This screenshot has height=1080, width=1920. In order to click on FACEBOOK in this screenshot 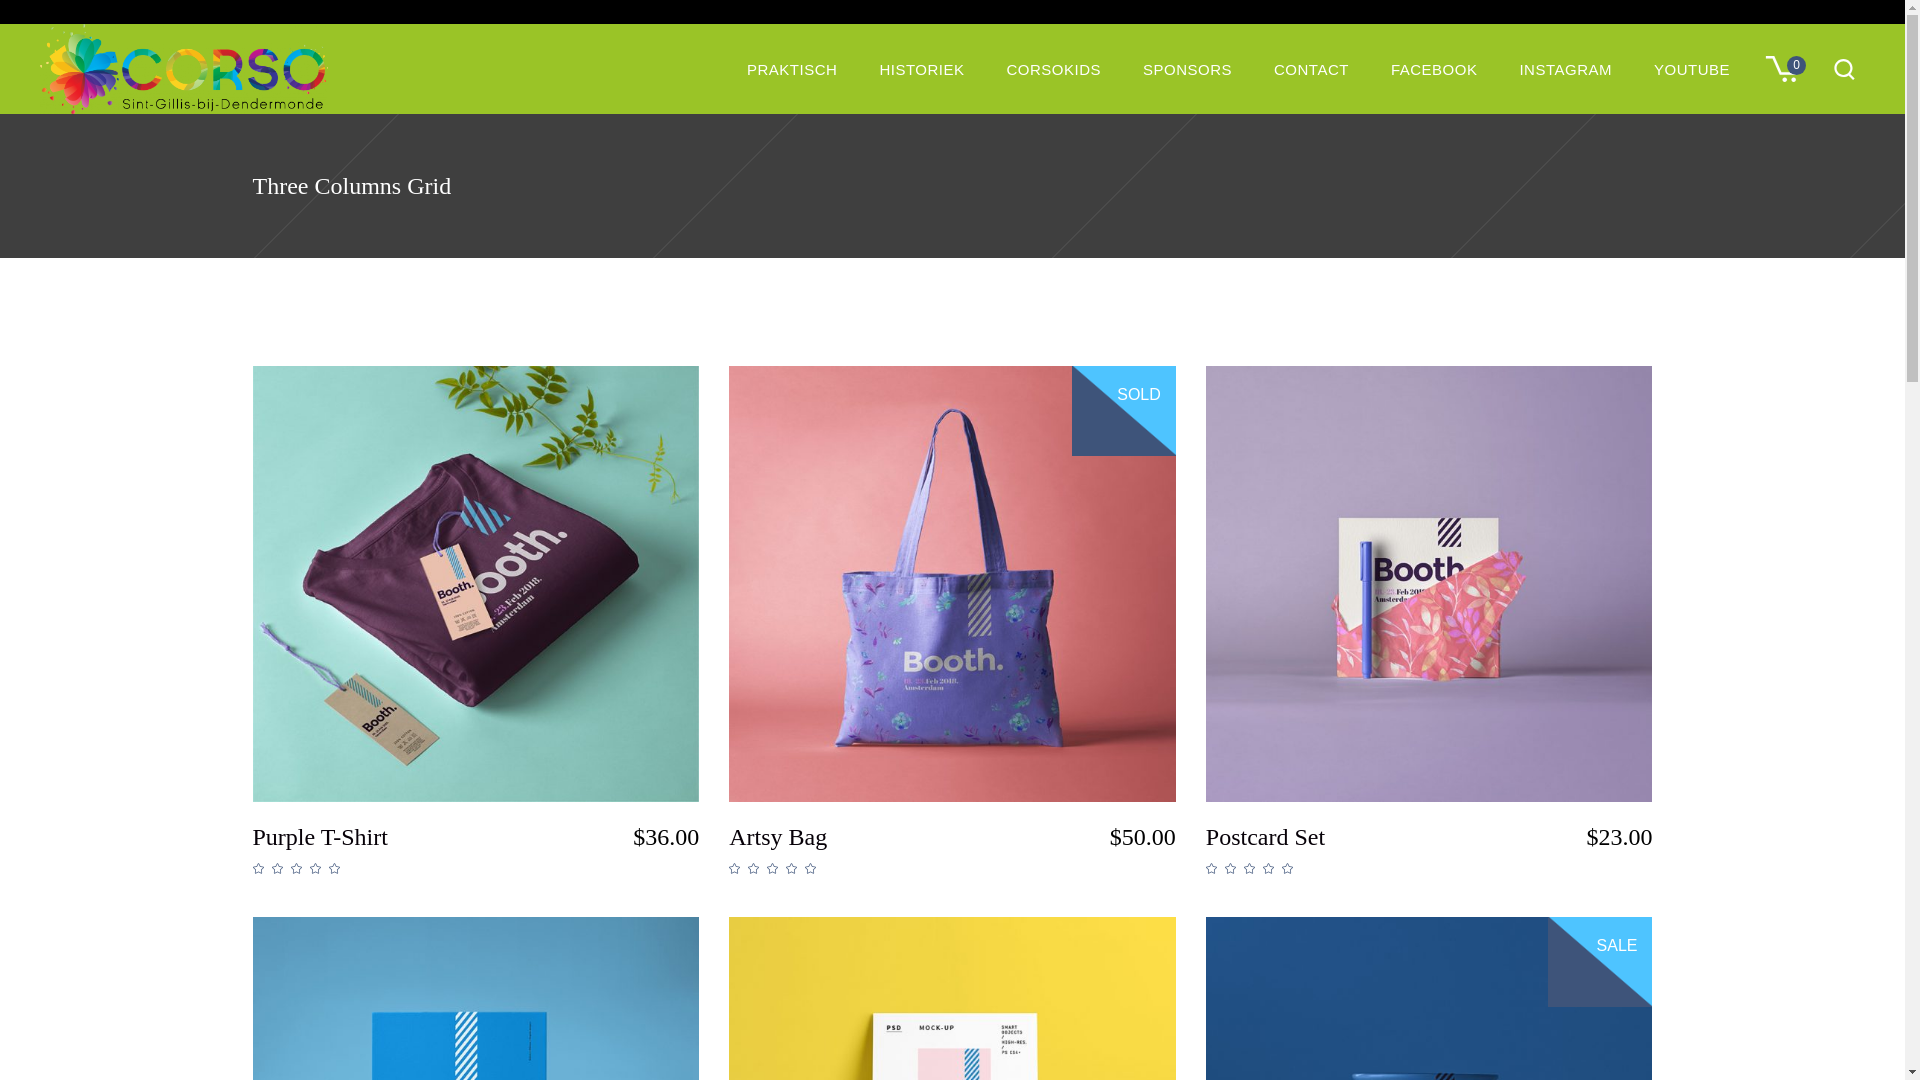, I will do `click(1434, 70)`.